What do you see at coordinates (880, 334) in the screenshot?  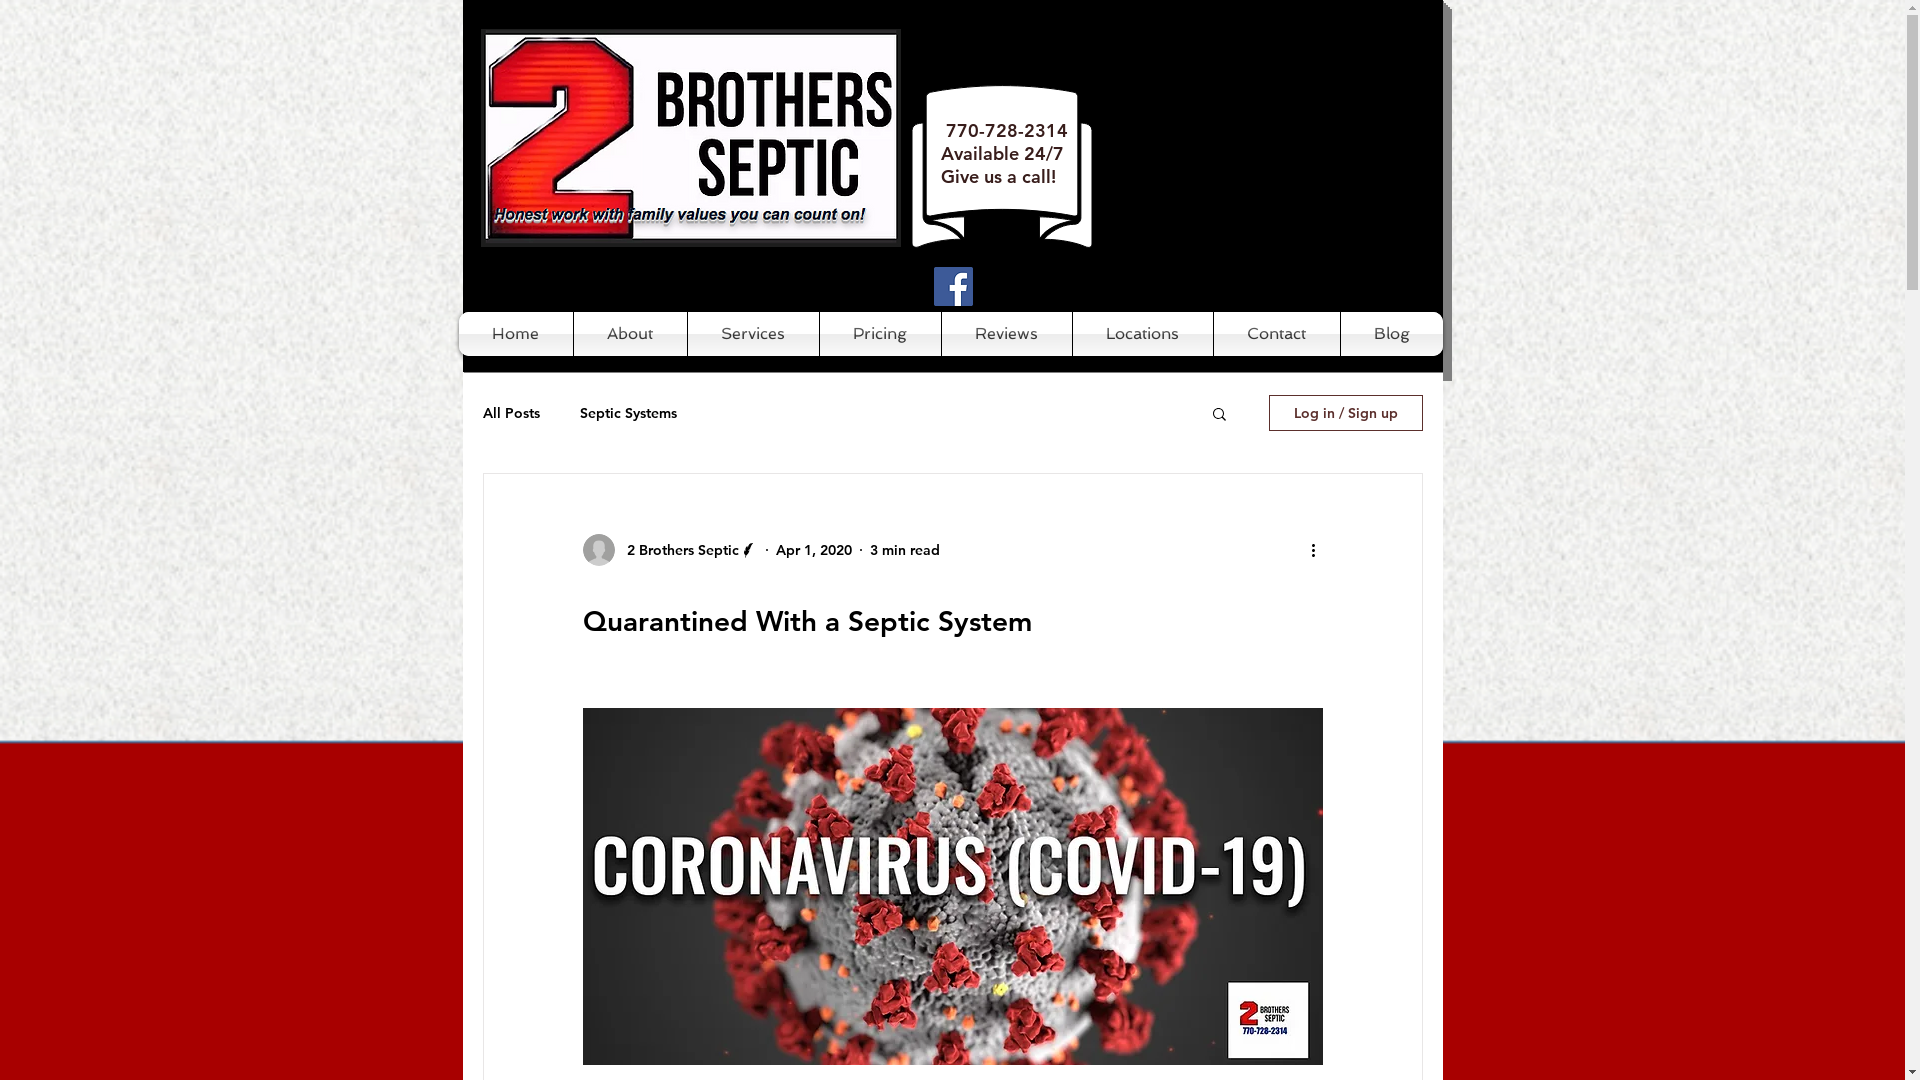 I see `Pricing` at bounding box center [880, 334].